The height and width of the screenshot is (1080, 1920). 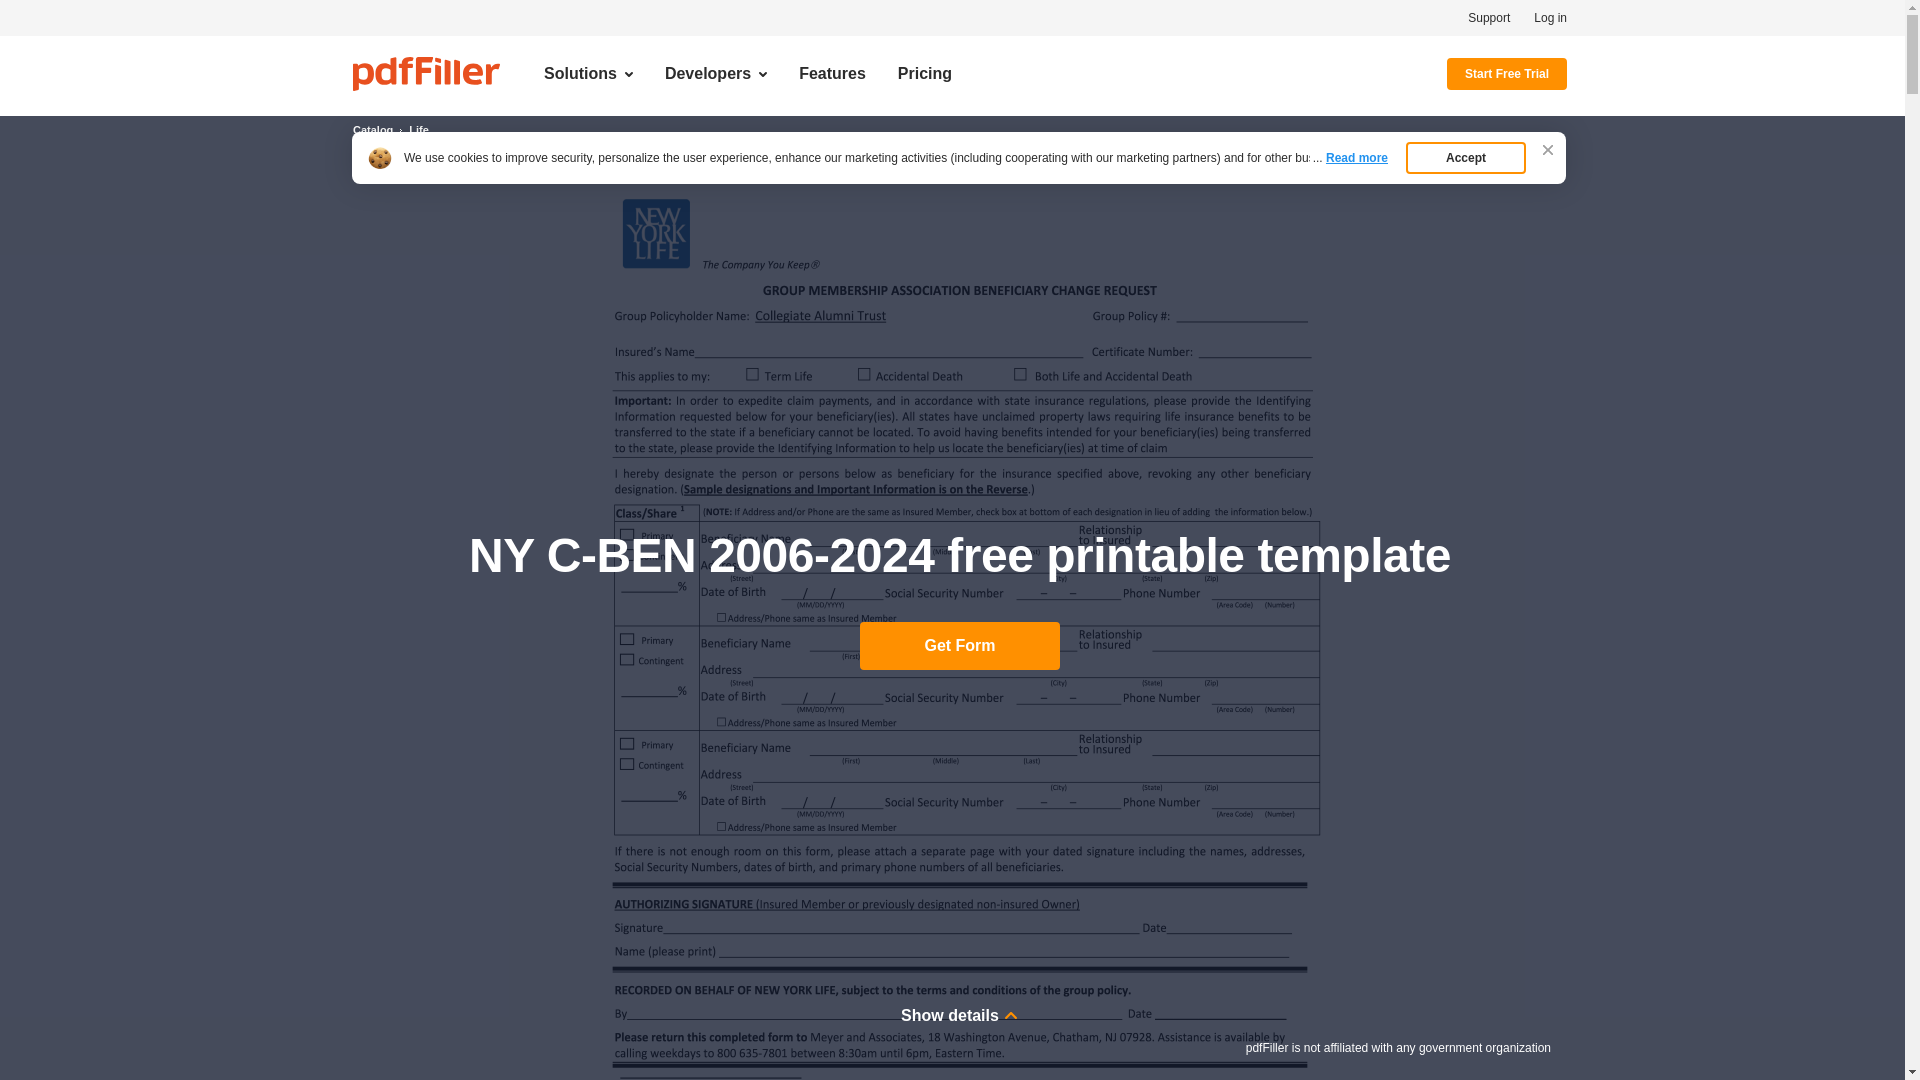 I want to click on Log in, so click(x=1550, y=17).